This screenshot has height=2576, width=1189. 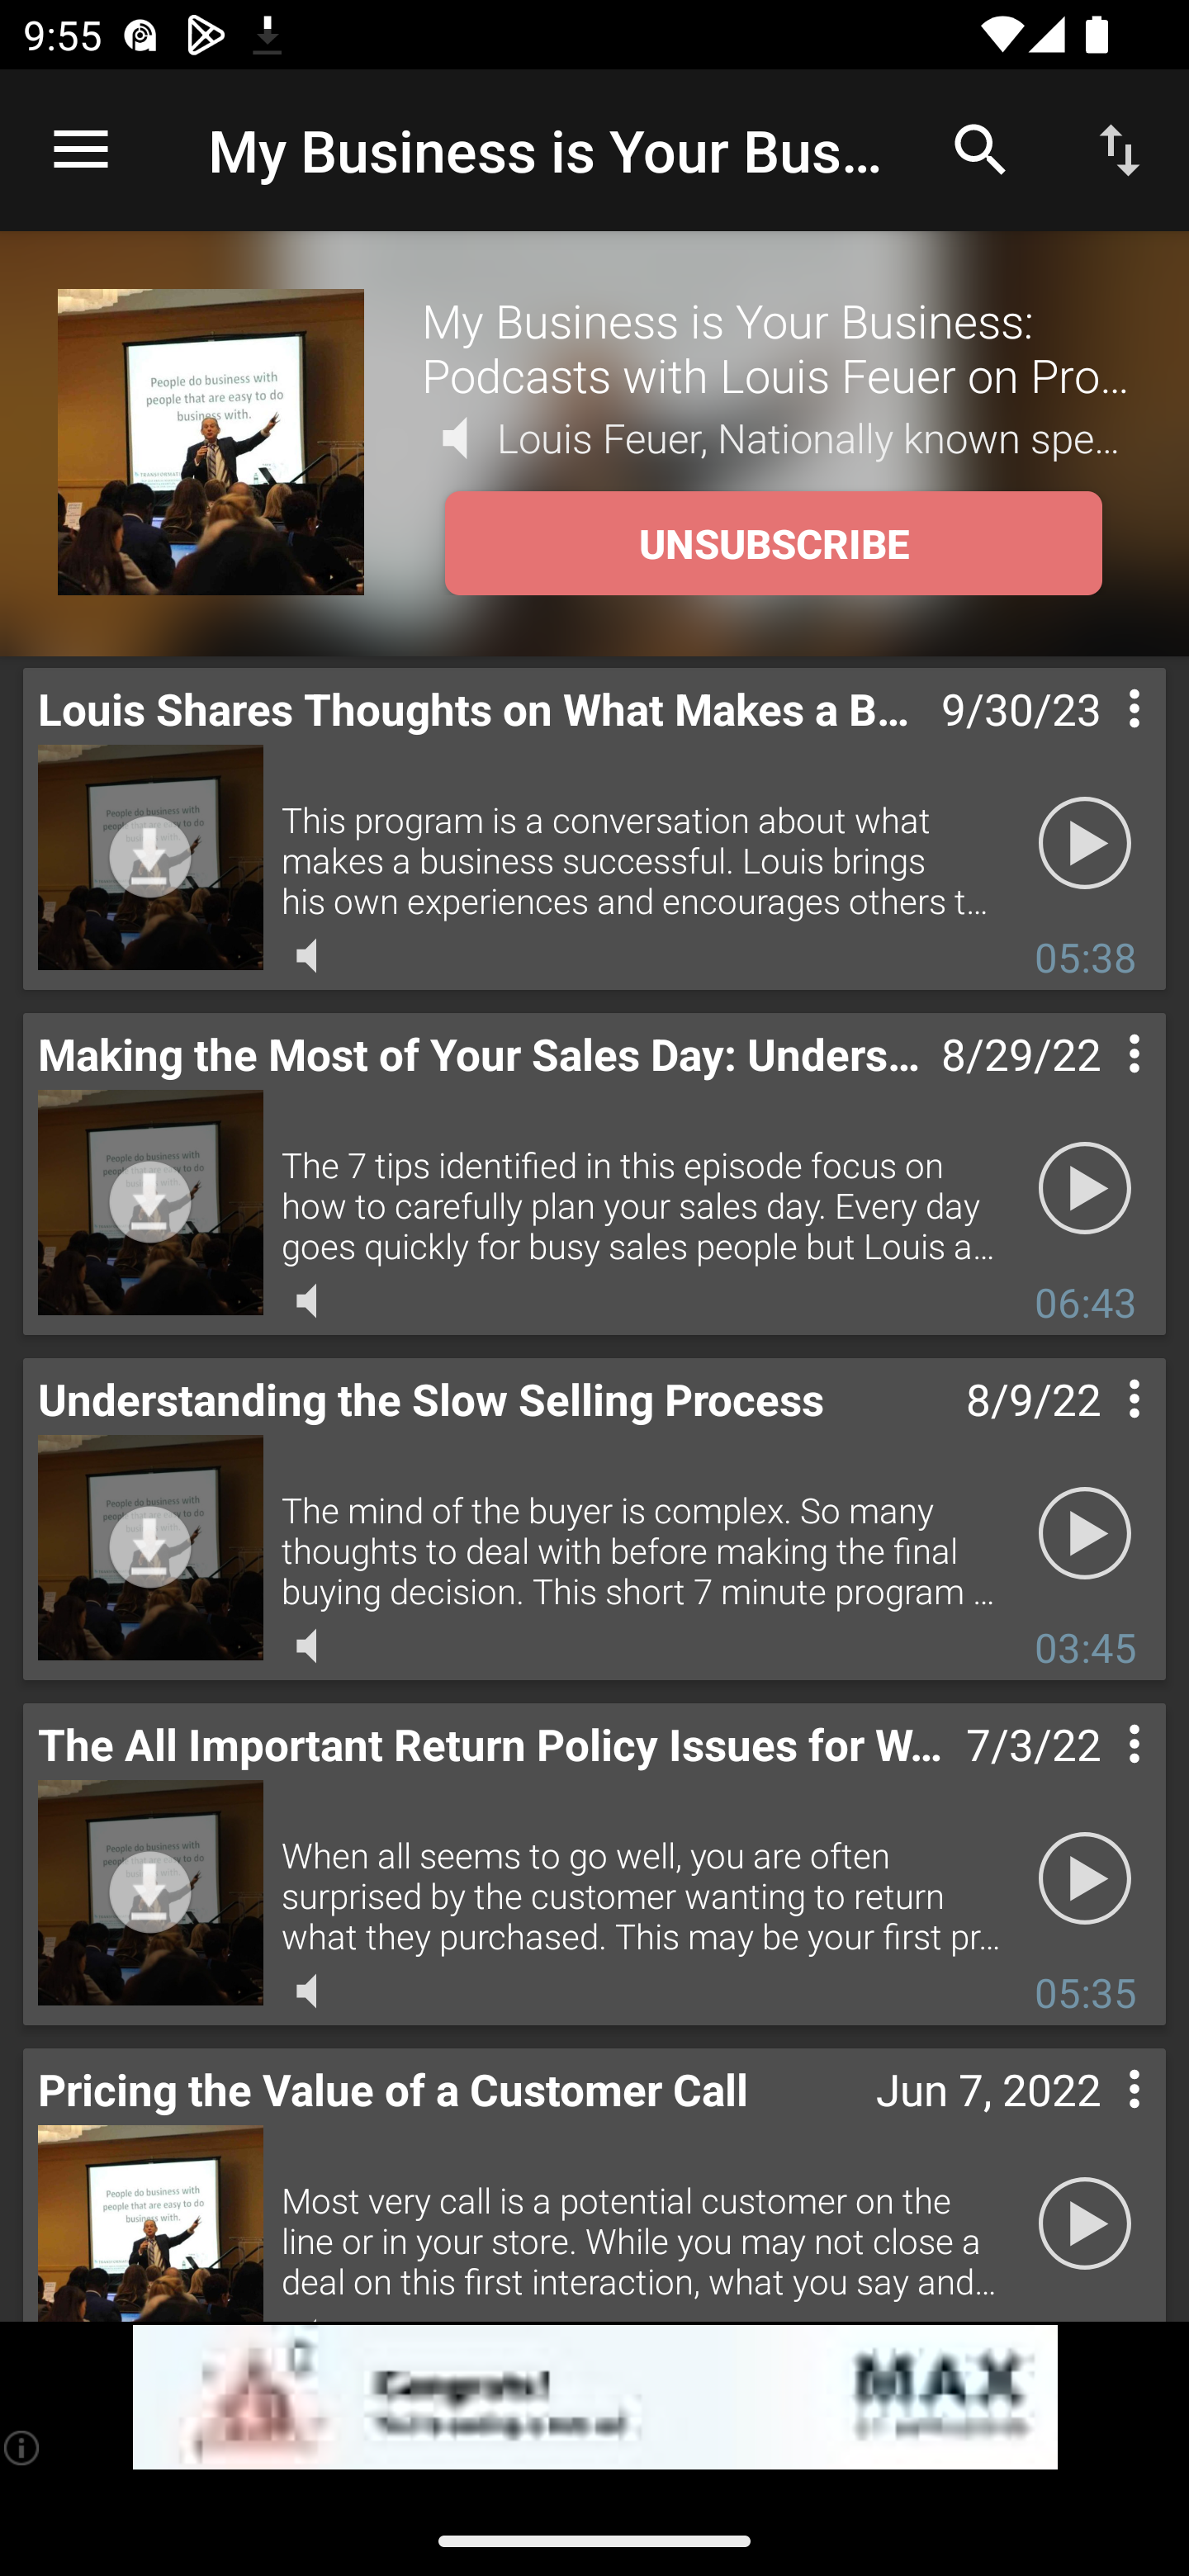 What do you see at coordinates (773, 543) in the screenshot?
I see `UNSUBSCRIBE` at bounding box center [773, 543].